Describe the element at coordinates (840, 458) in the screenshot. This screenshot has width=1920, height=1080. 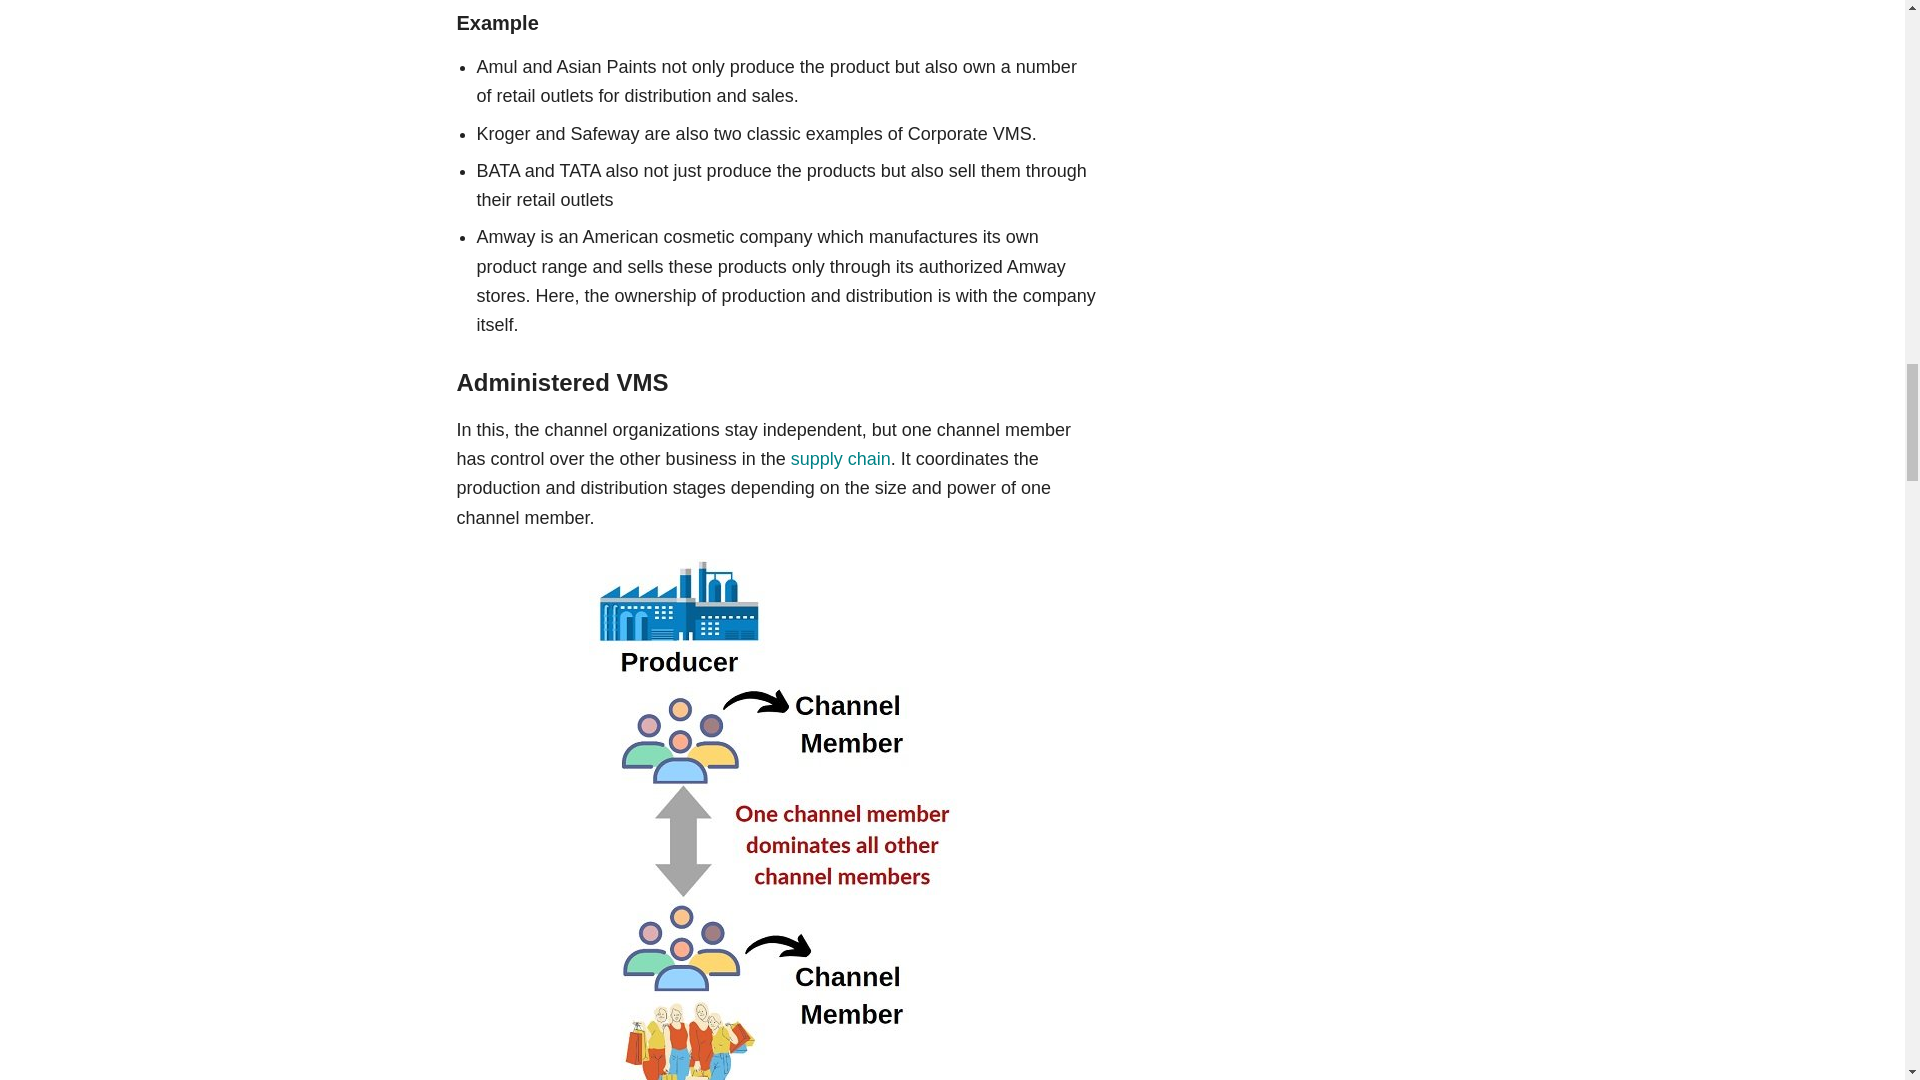
I see `supply chain` at that location.